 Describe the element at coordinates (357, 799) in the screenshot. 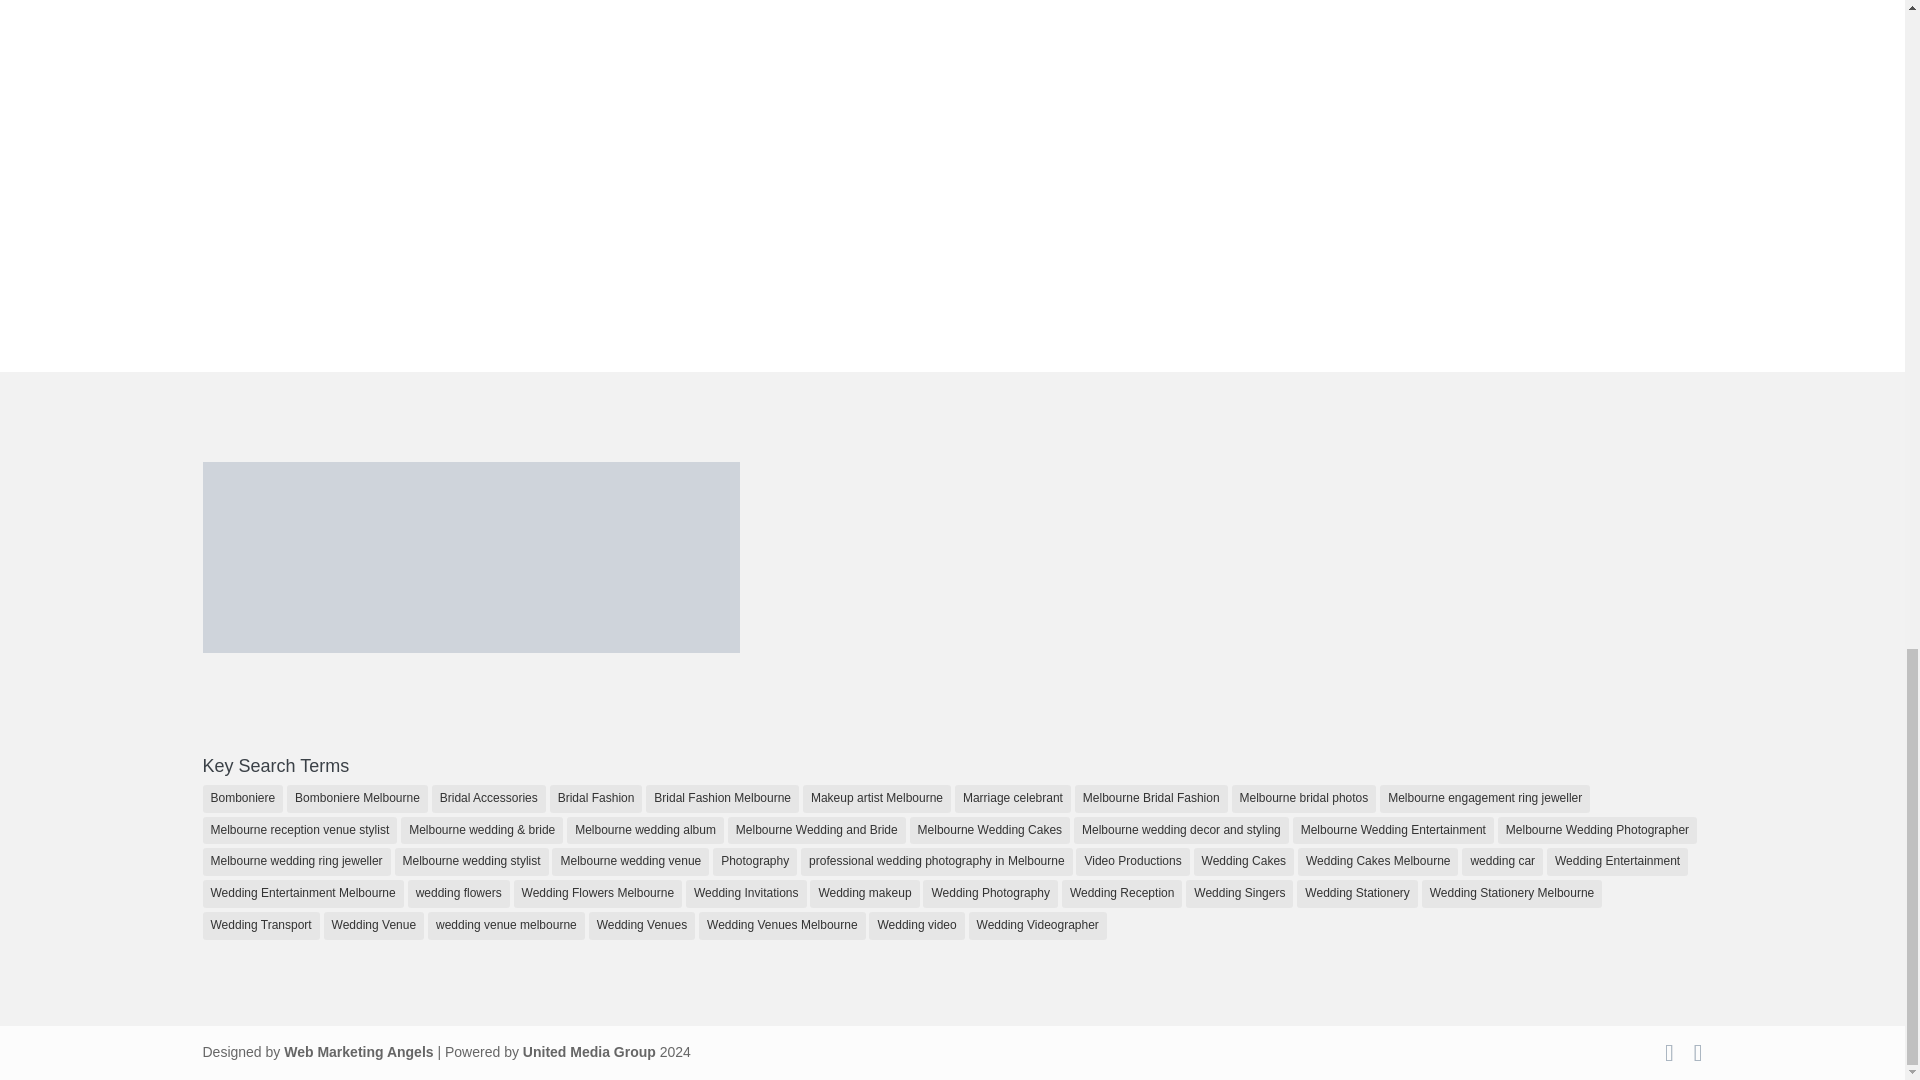

I see `Bomboniere Melbourne` at that location.